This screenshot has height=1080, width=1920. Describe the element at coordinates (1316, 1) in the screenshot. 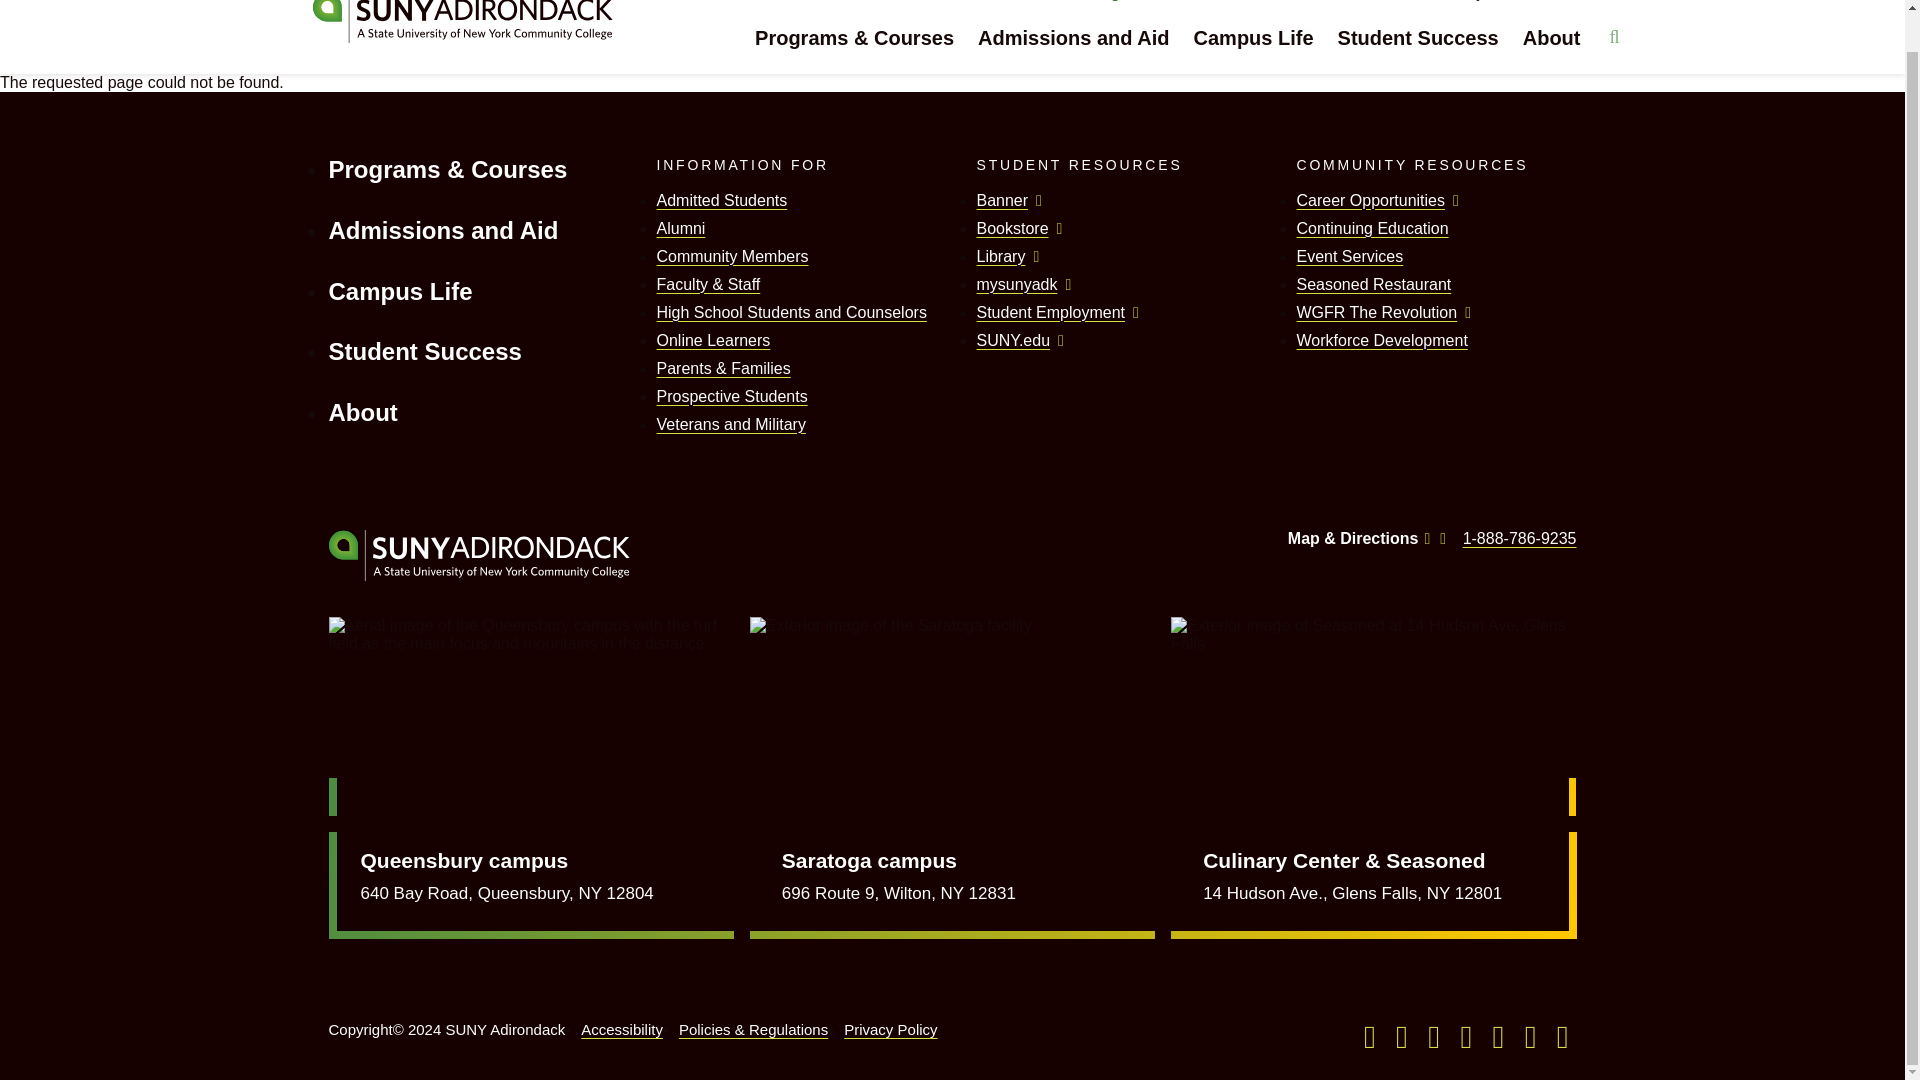

I see `Athletics` at that location.